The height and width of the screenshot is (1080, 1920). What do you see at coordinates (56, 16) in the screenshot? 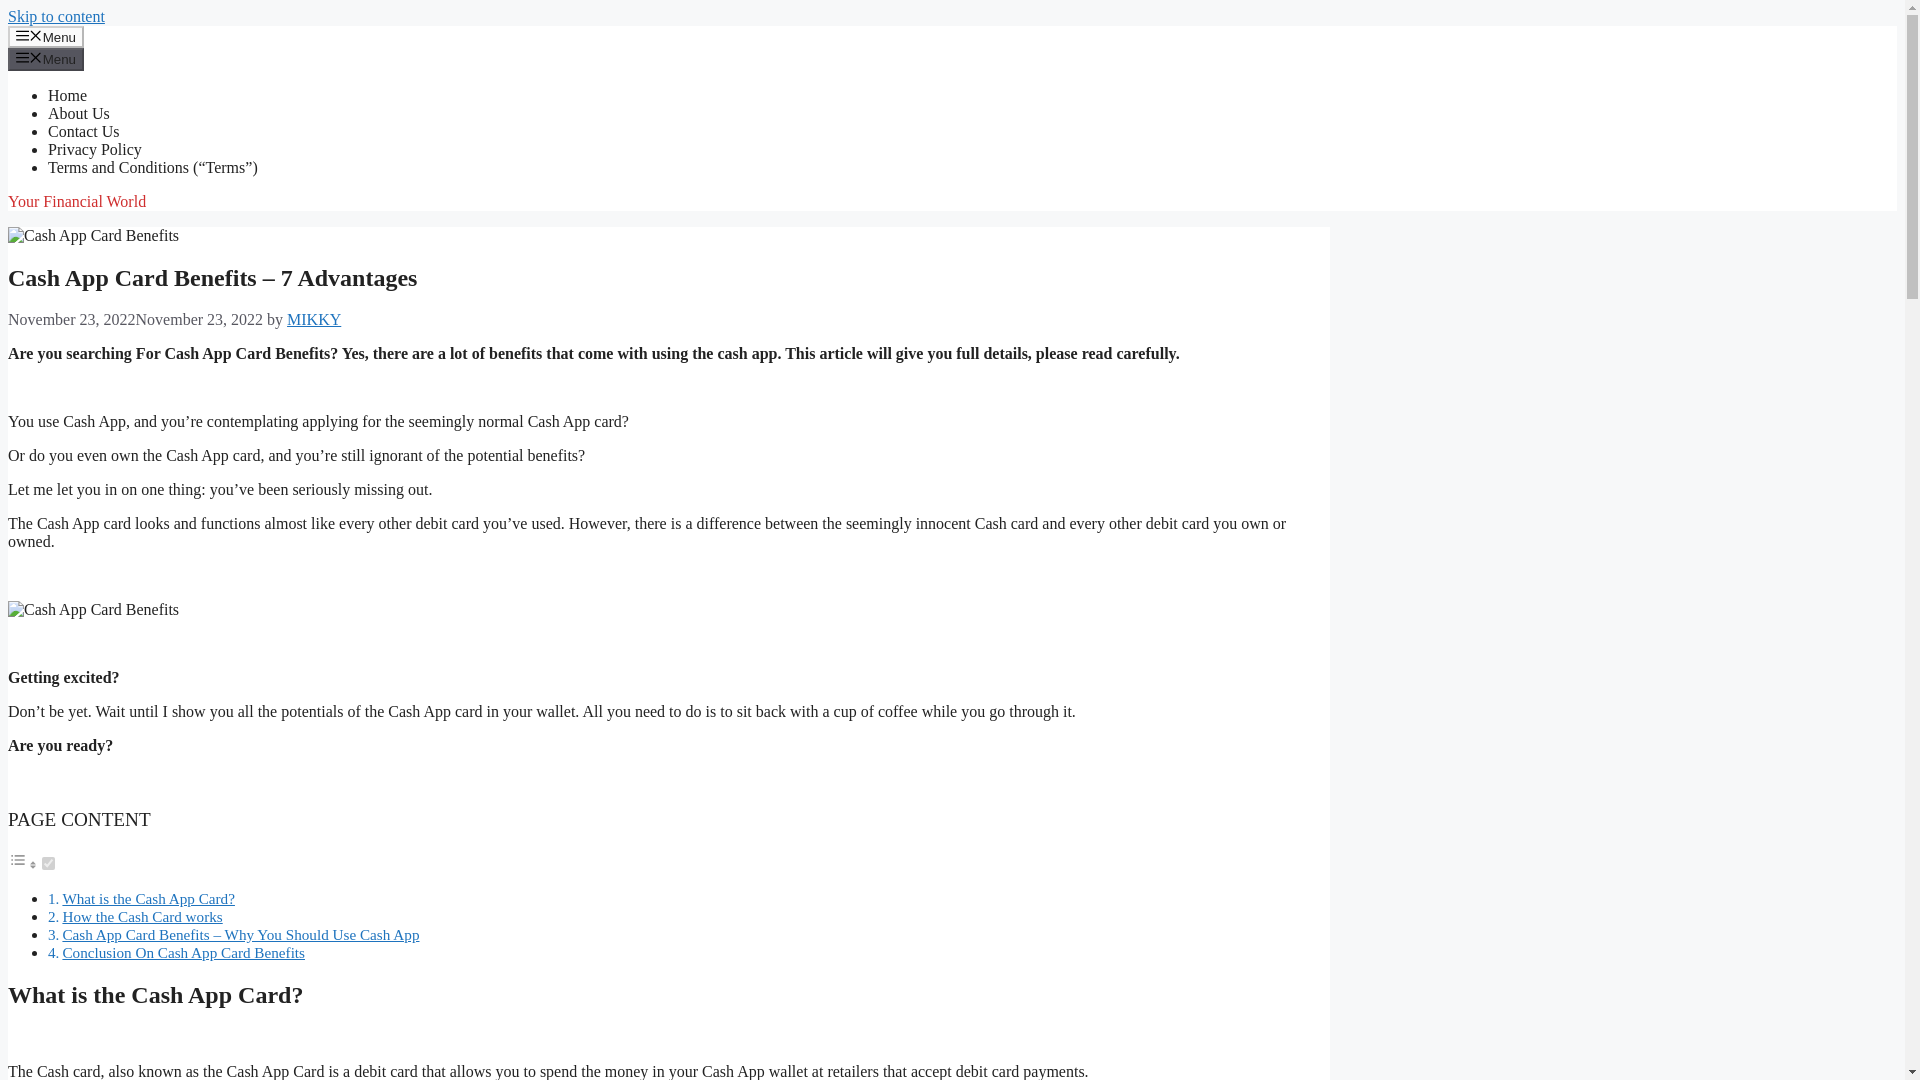
I see `Skip to content` at bounding box center [56, 16].